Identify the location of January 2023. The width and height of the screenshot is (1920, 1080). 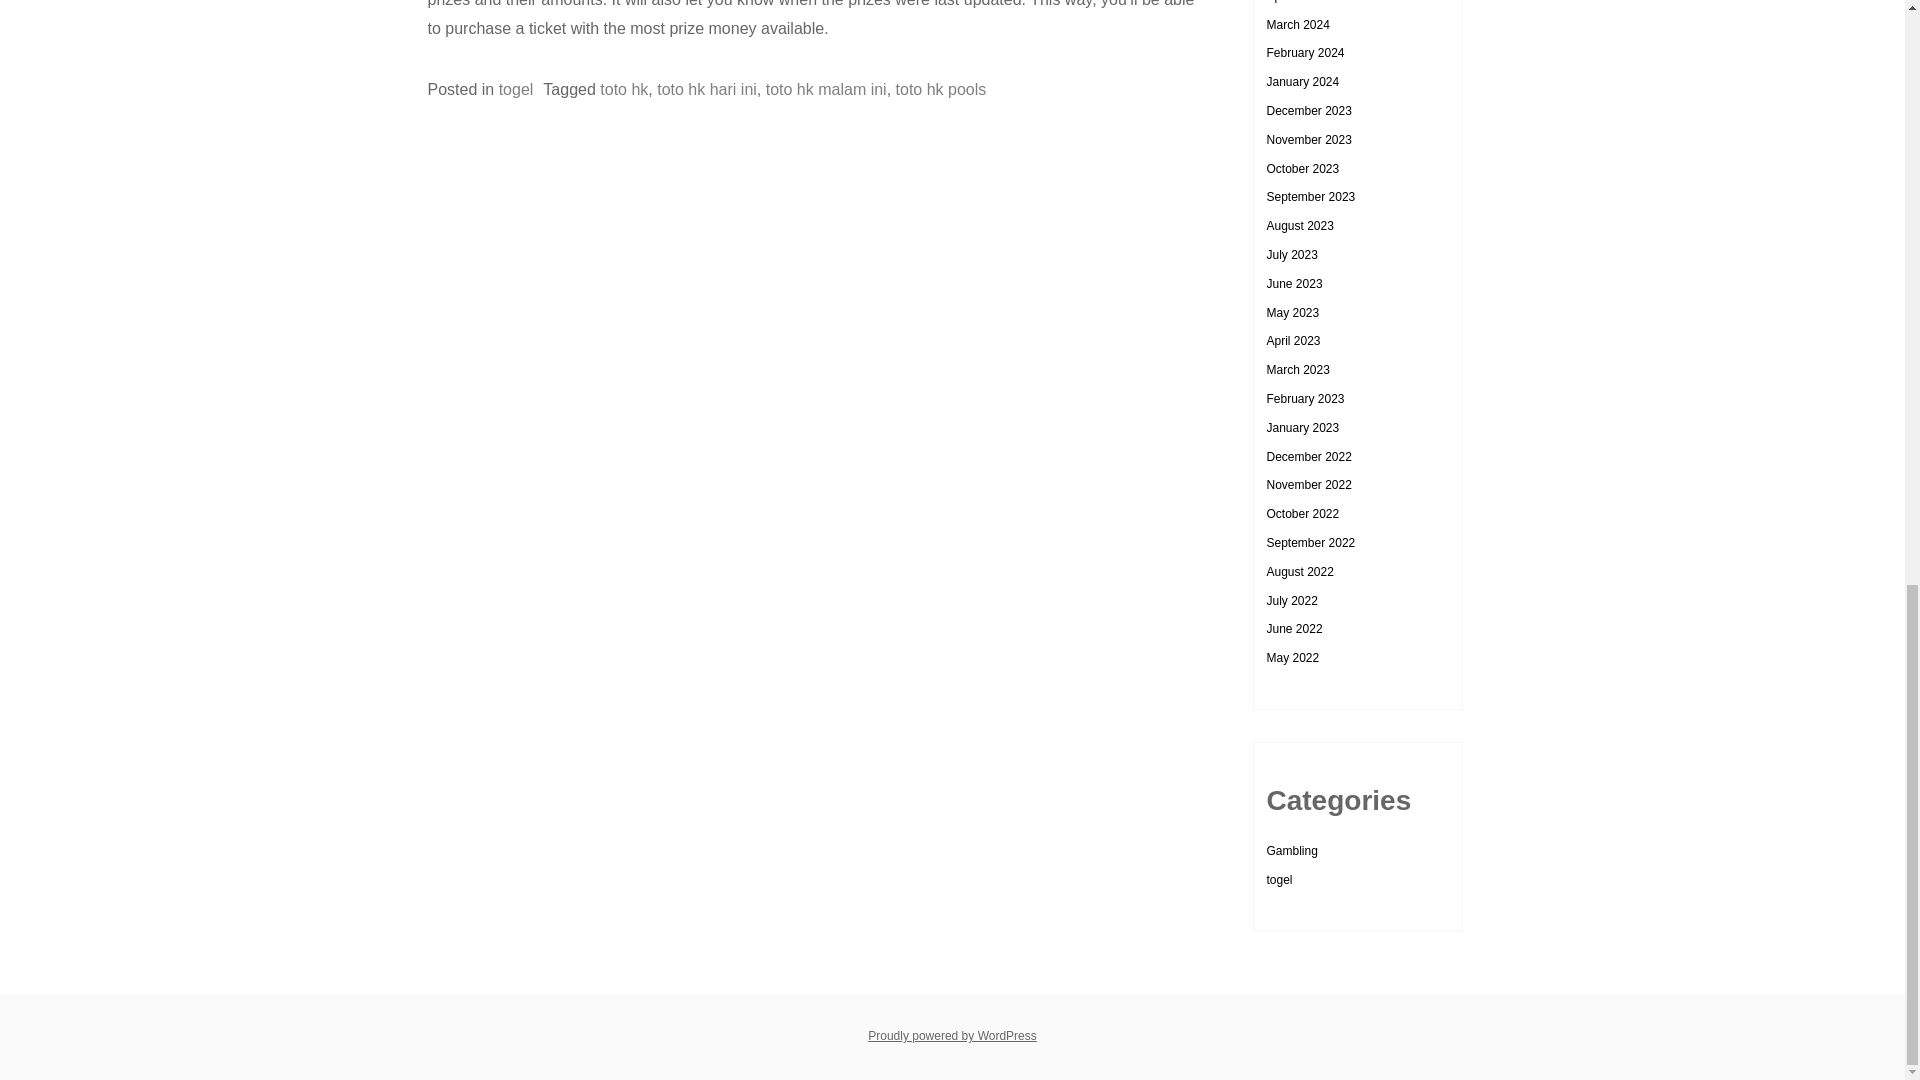
(1302, 428).